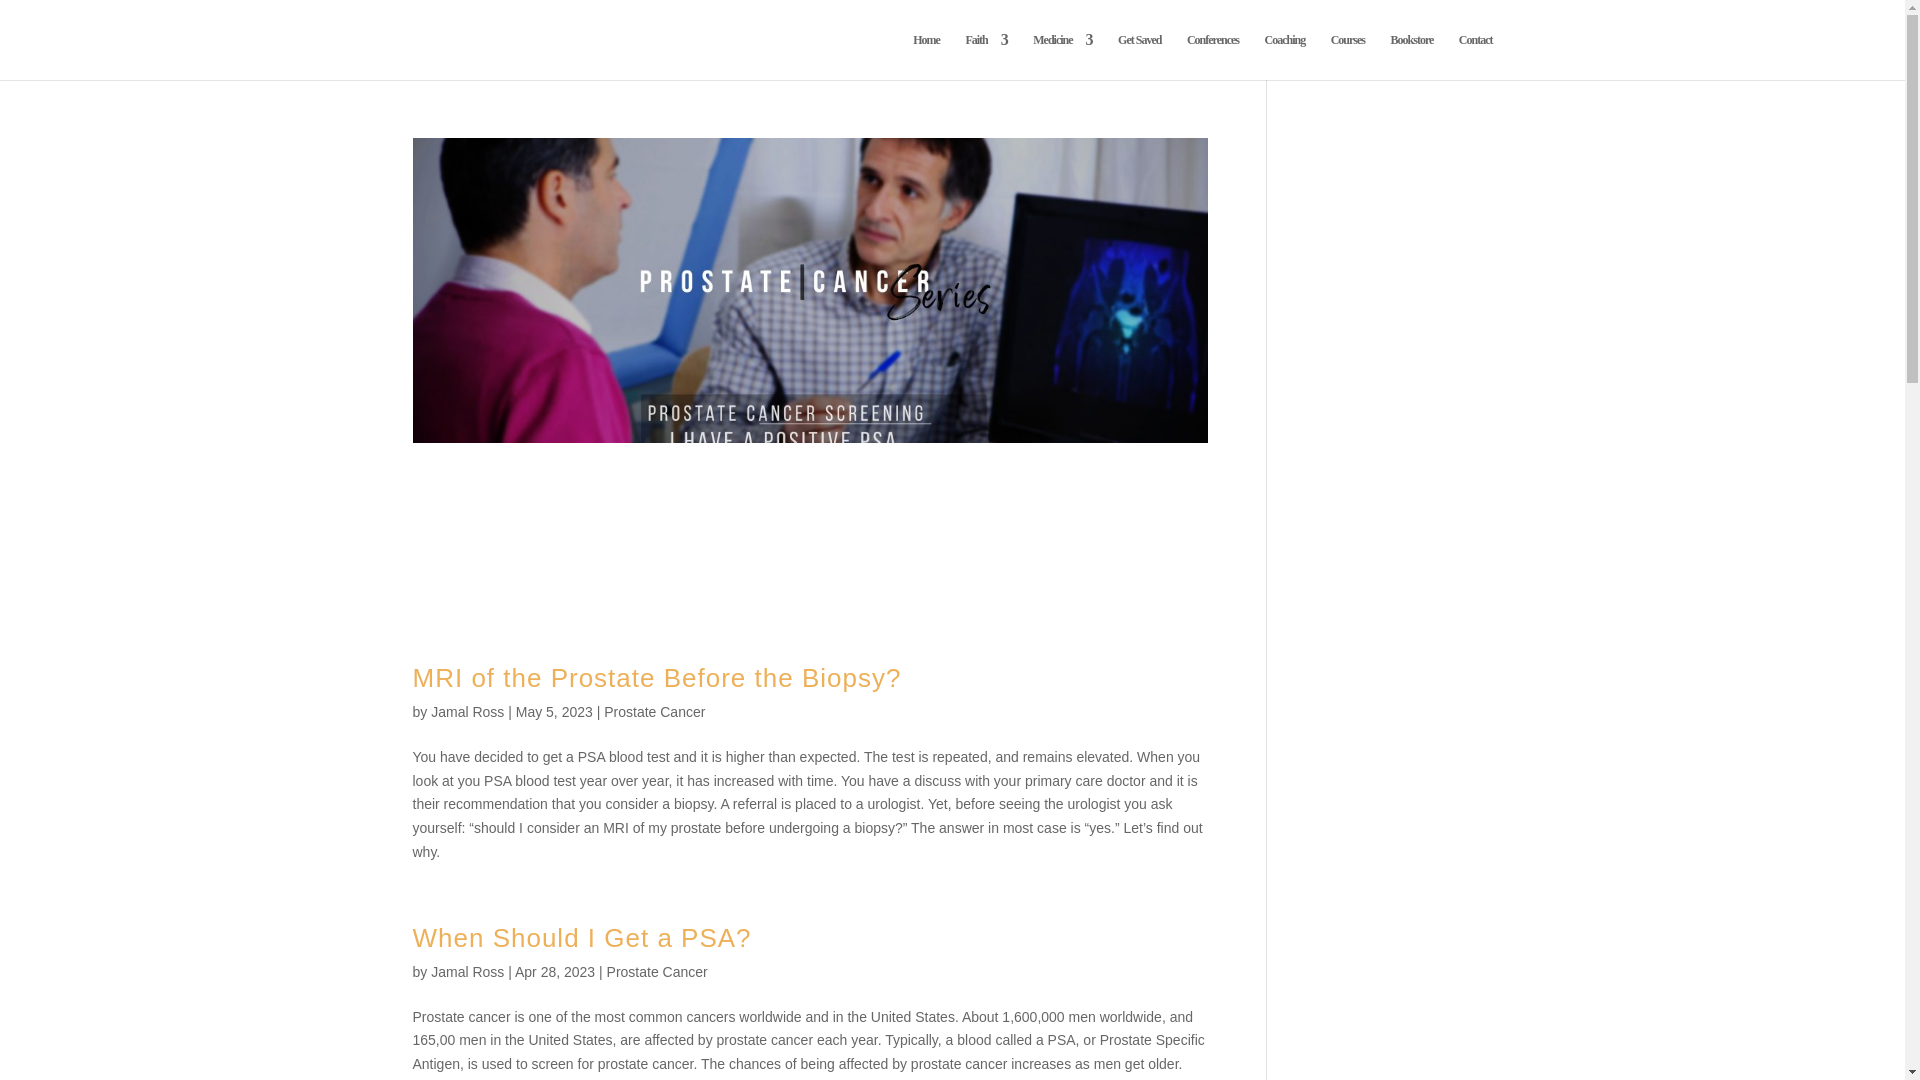  What do you see at coordinates (986, 56) in the screenshot?
I see `Faith` at bounding box center [986, 56].